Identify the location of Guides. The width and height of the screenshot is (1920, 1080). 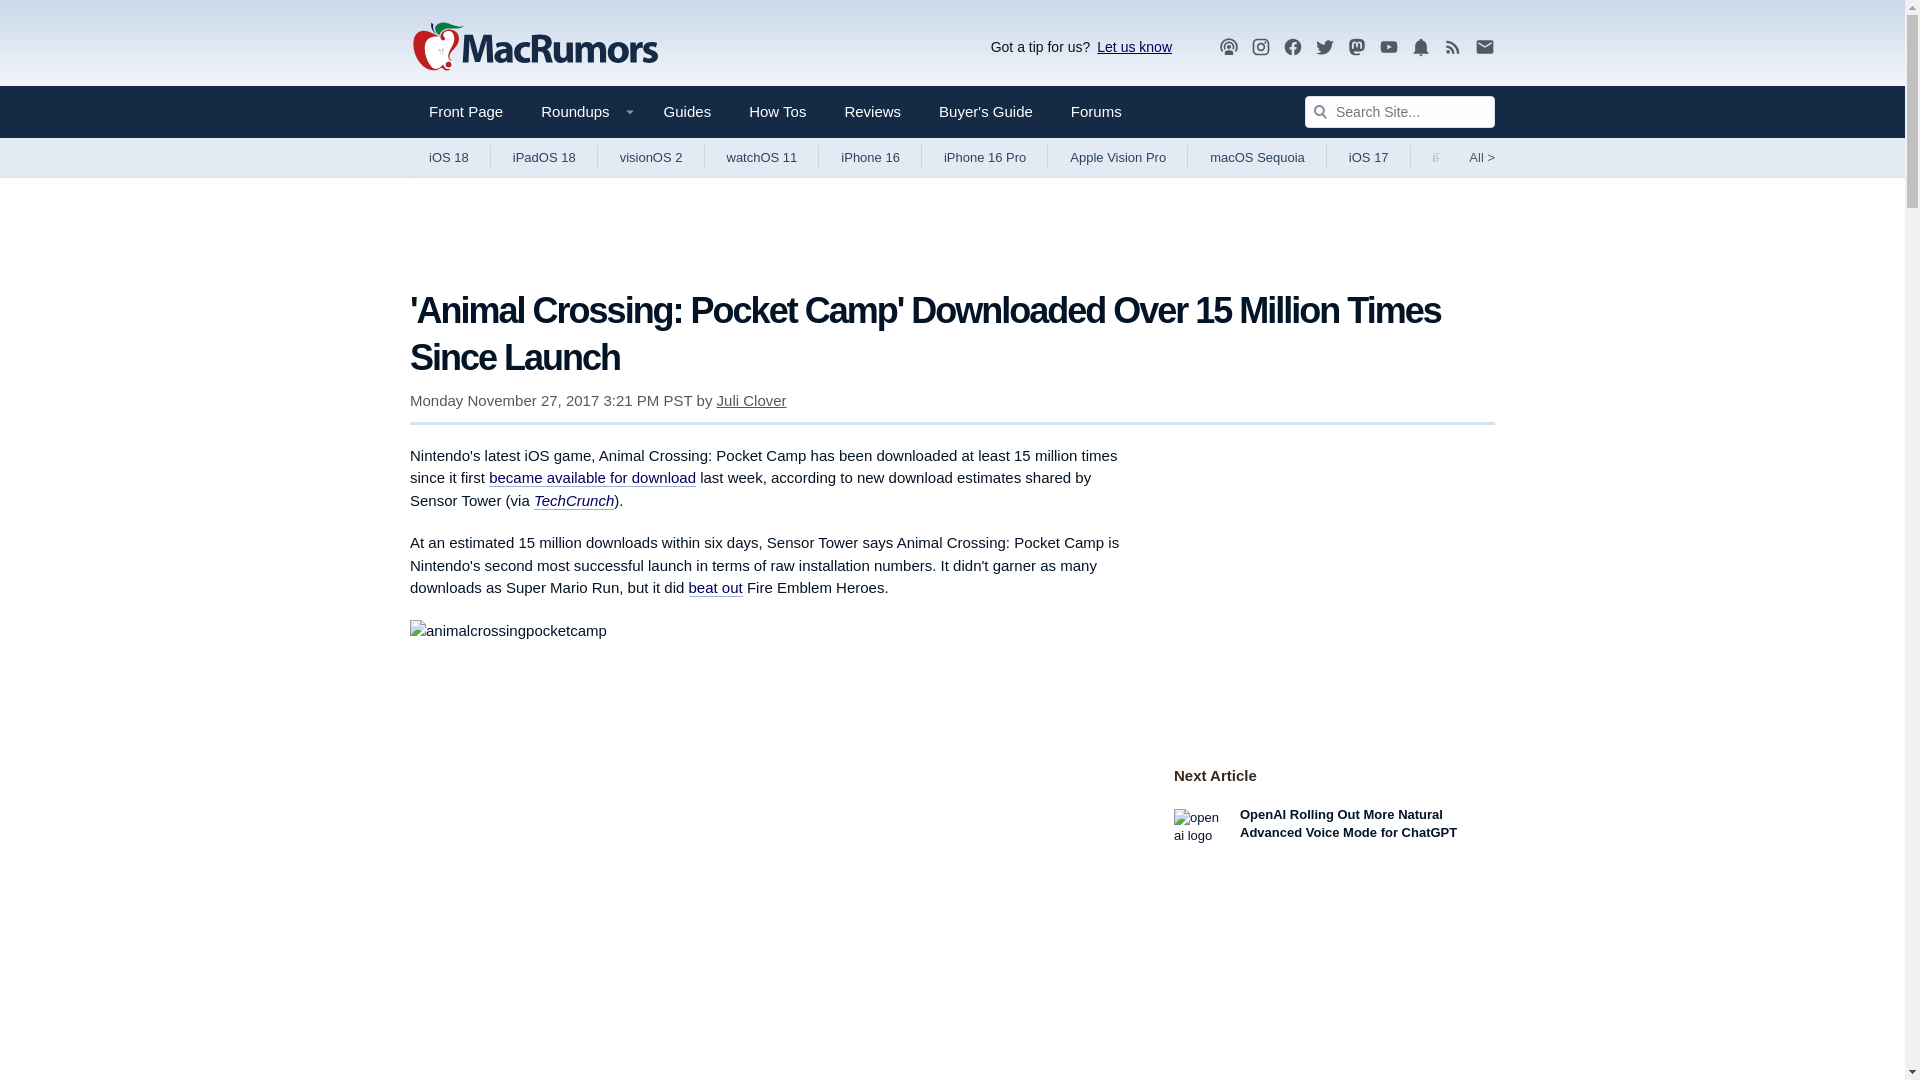
(688, 112).